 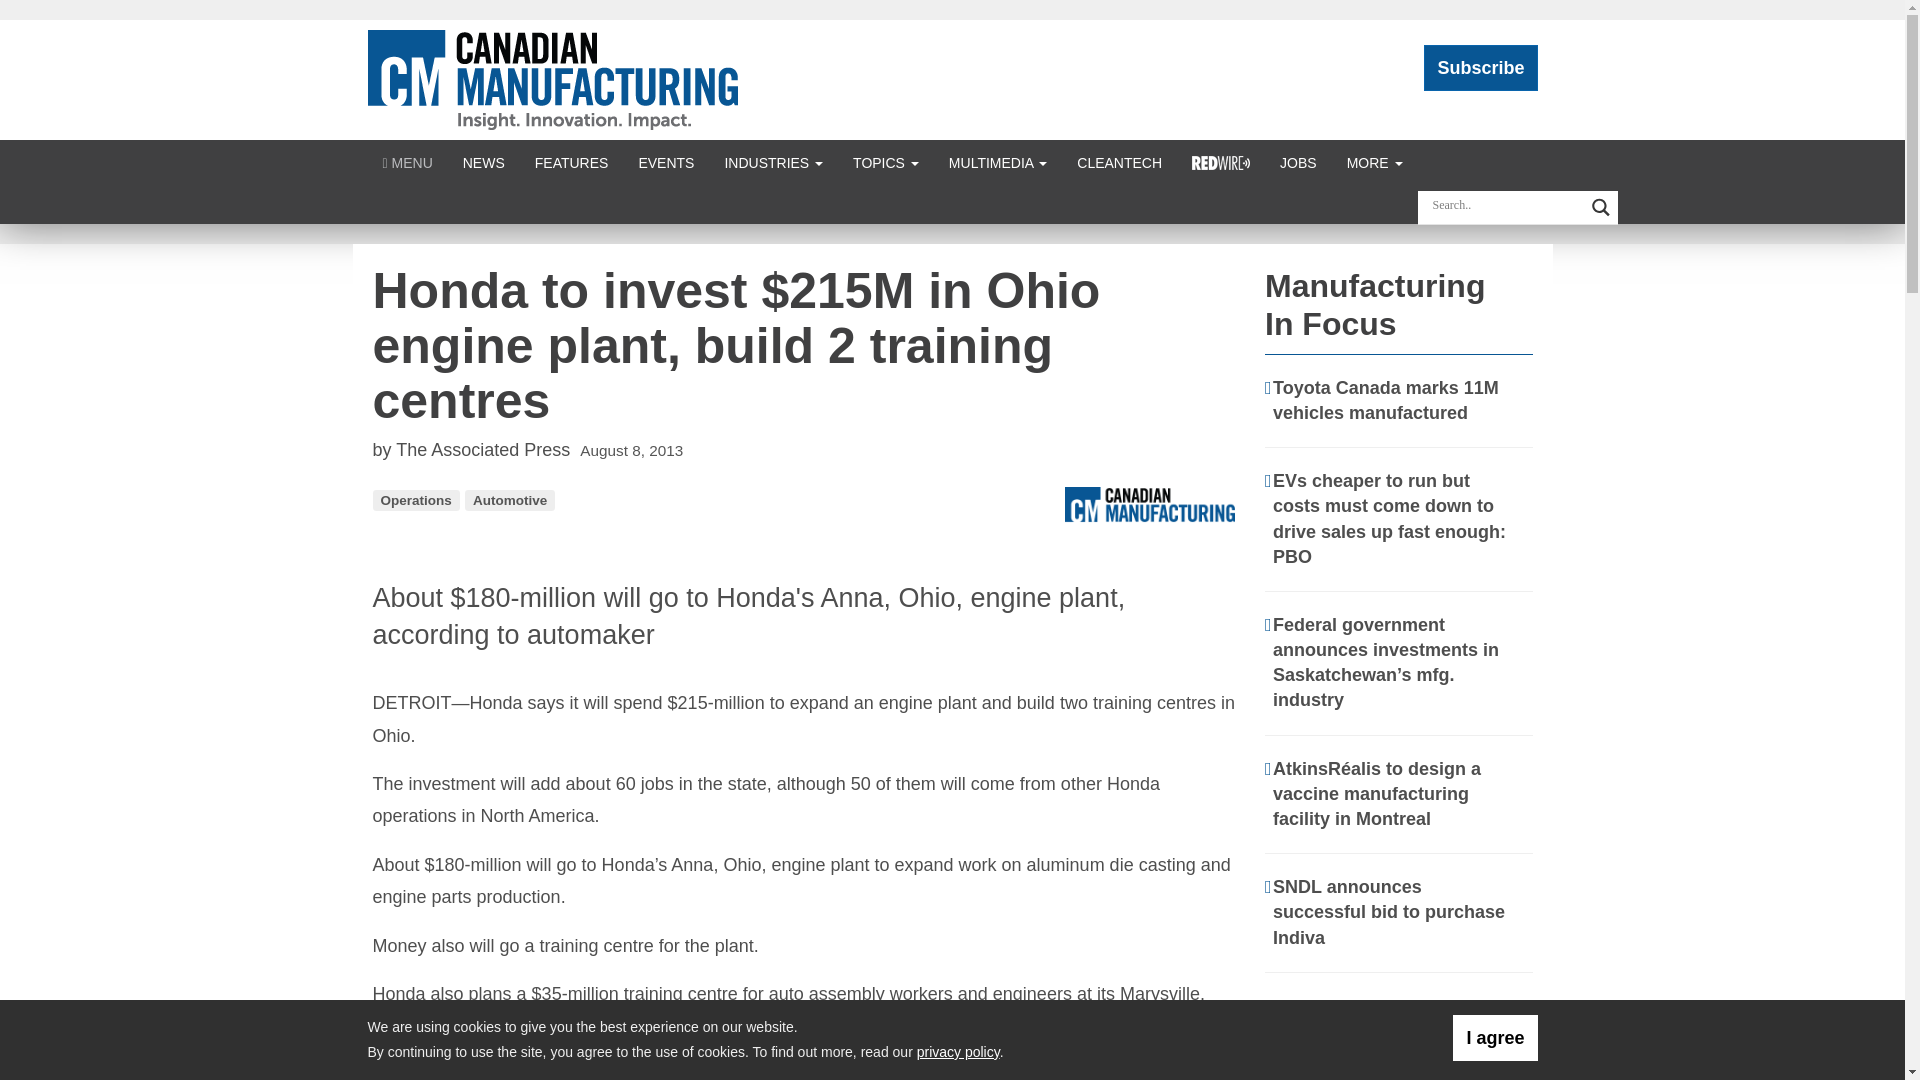 What do you see at coordinates (885, 162) in the screenshot?
I see `TOPICS` at bounding box center [885, 162].